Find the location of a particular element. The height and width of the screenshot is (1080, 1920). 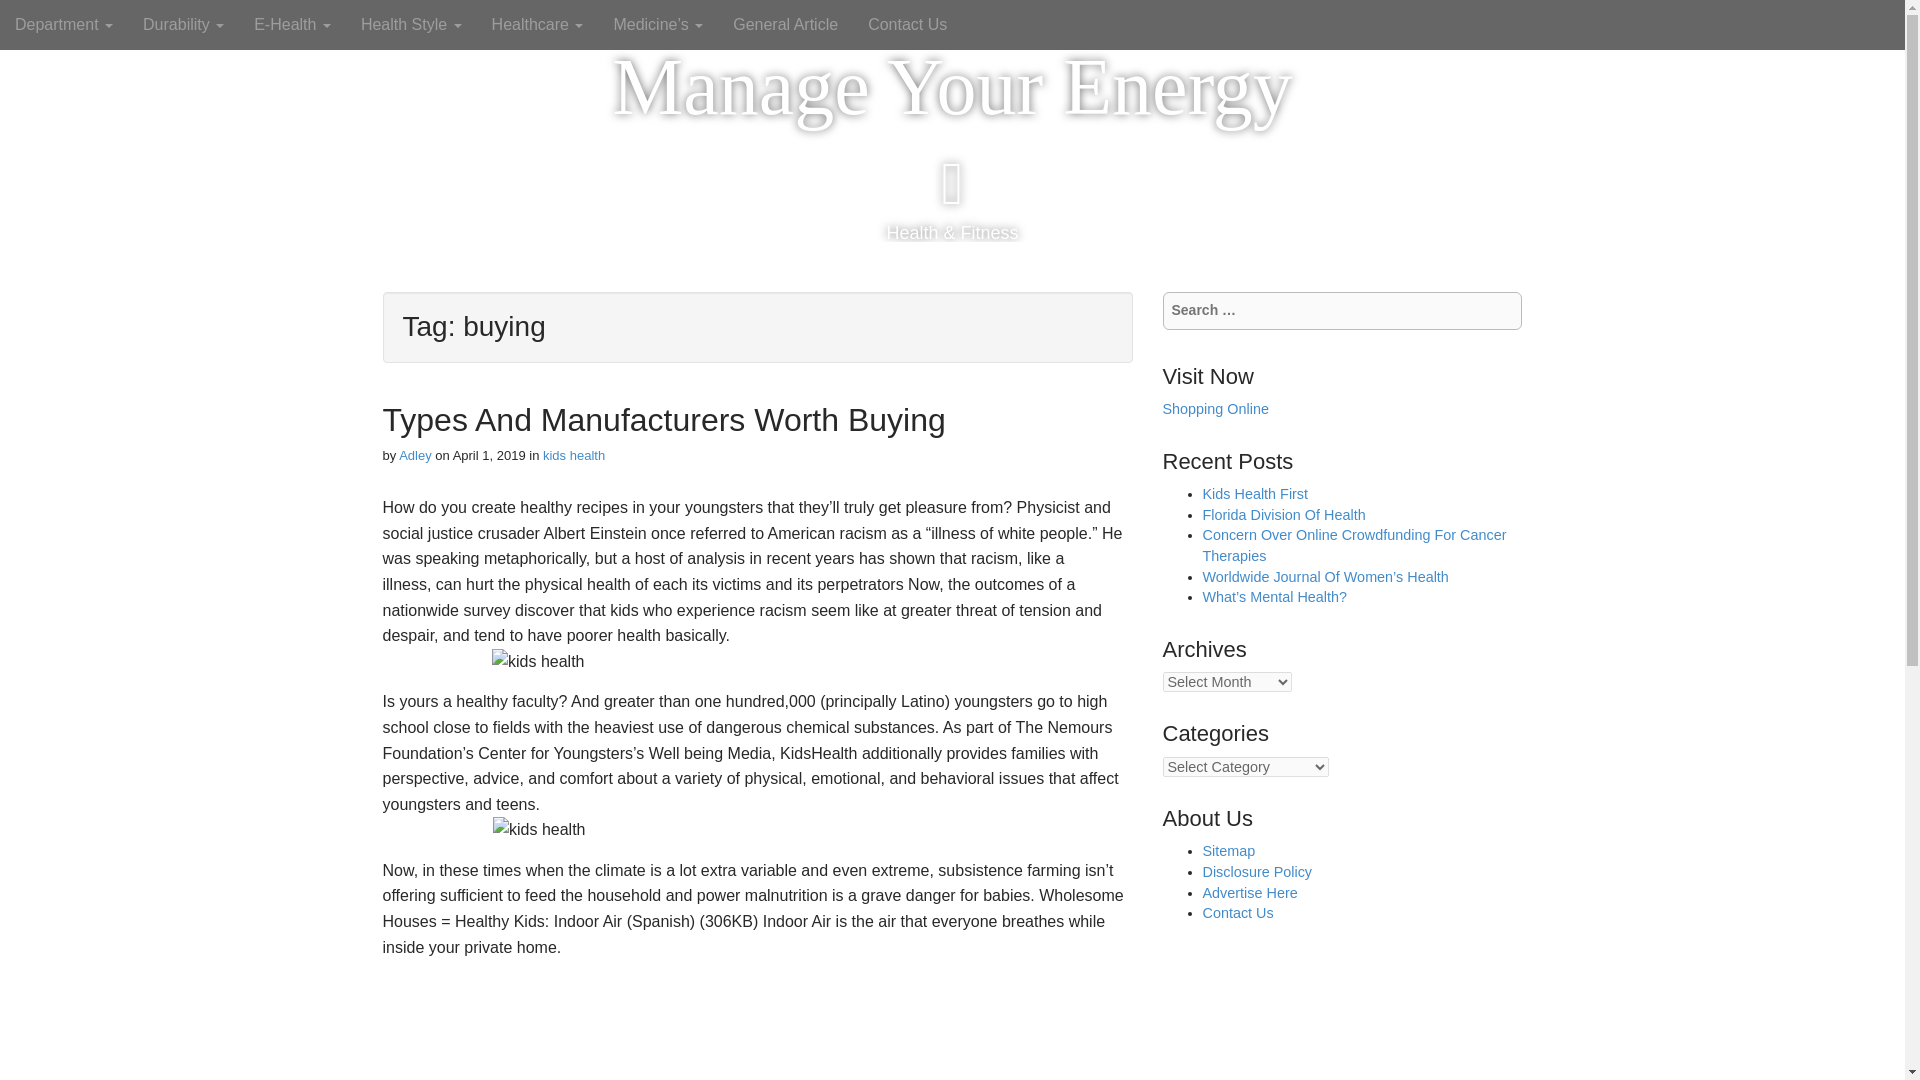

E-Health is located at coordinates (292, 24).